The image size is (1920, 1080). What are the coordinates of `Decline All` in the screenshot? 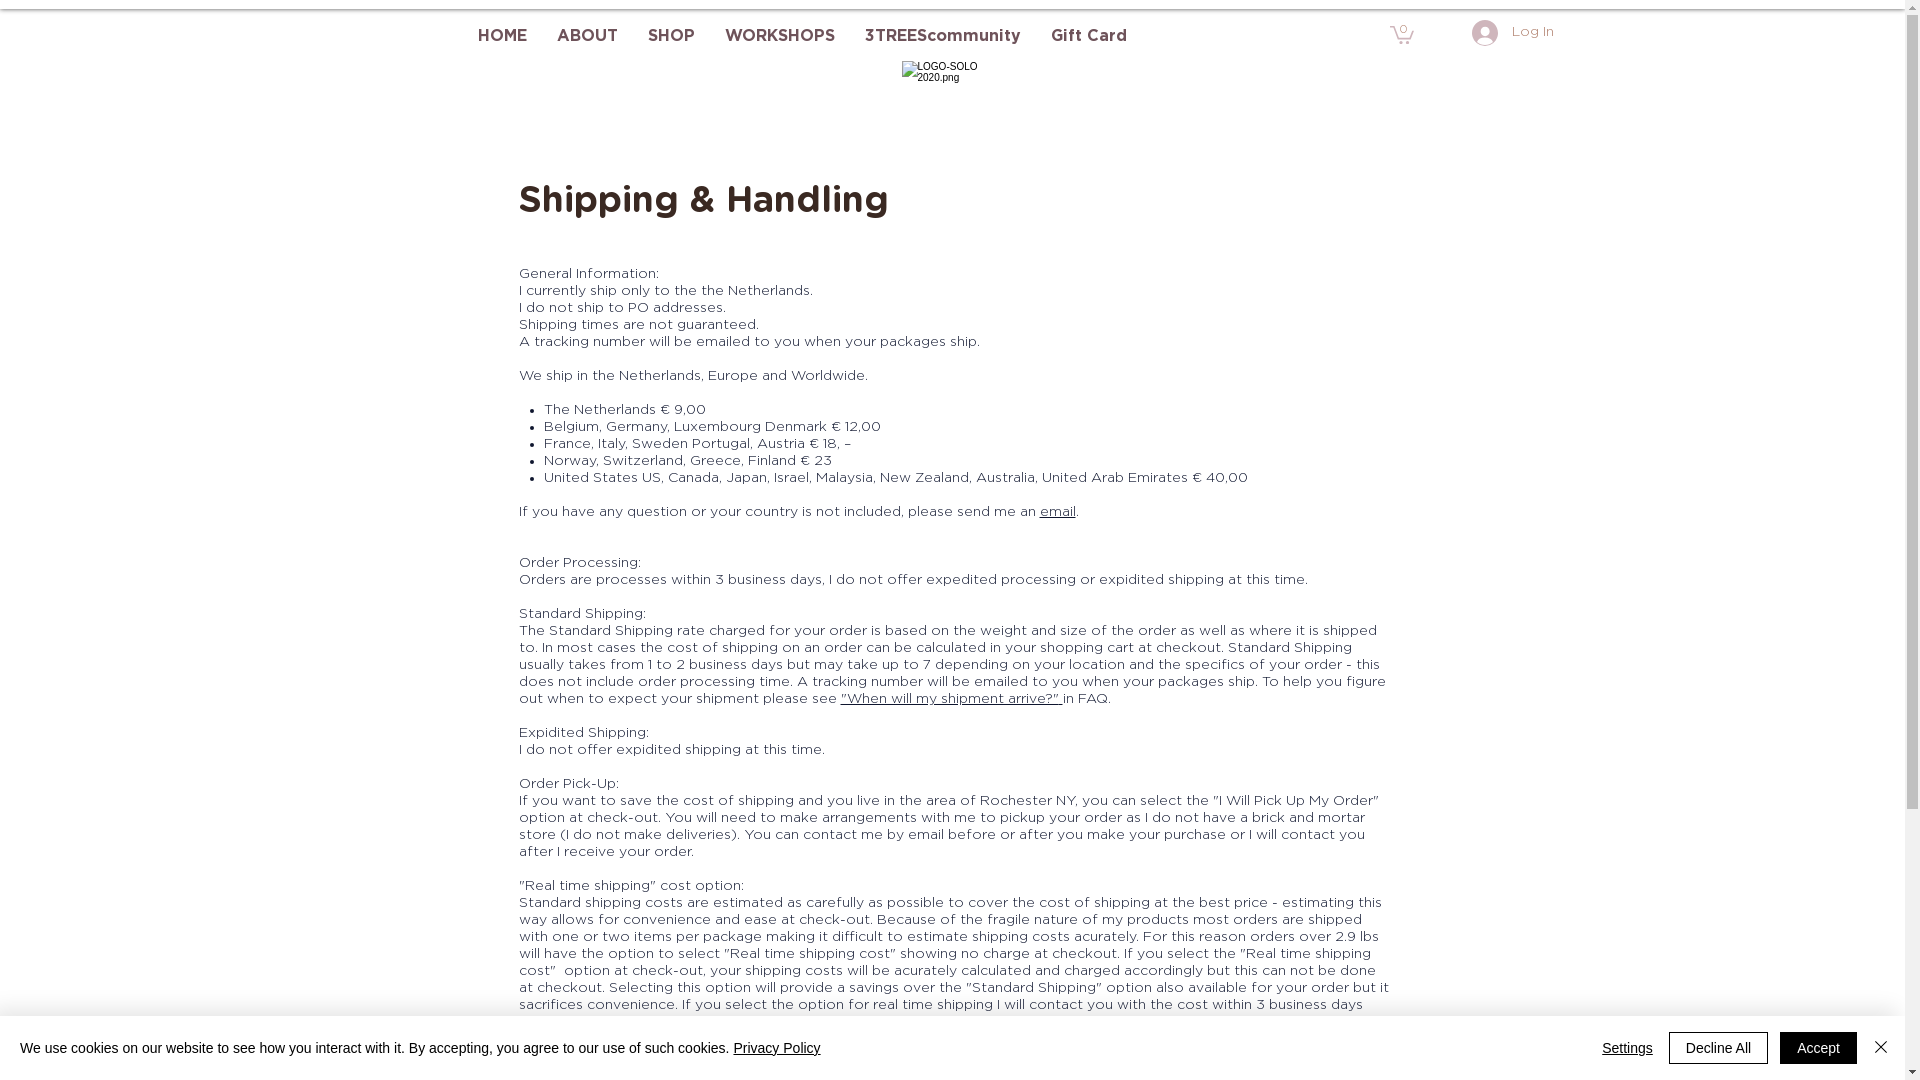 It's located at (1718, 1048).